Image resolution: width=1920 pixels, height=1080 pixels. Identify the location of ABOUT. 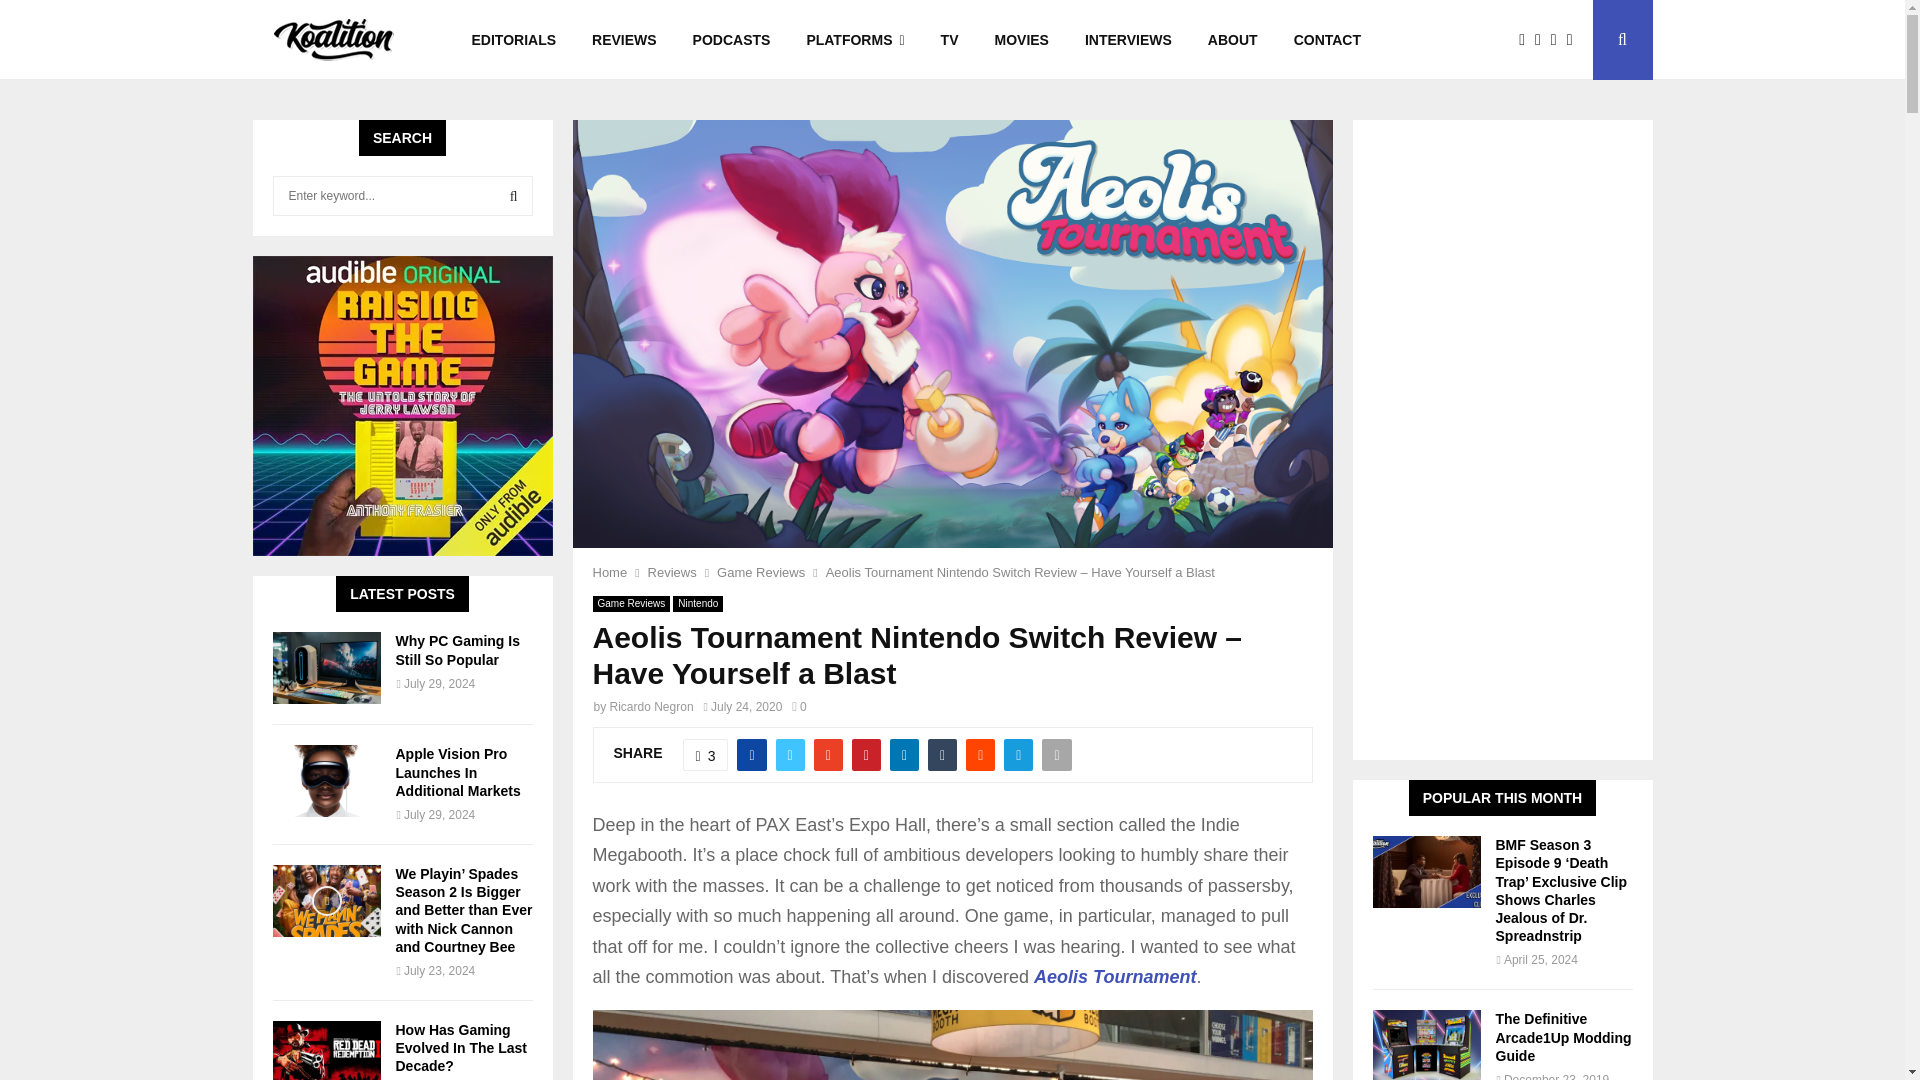
(1233, 40).